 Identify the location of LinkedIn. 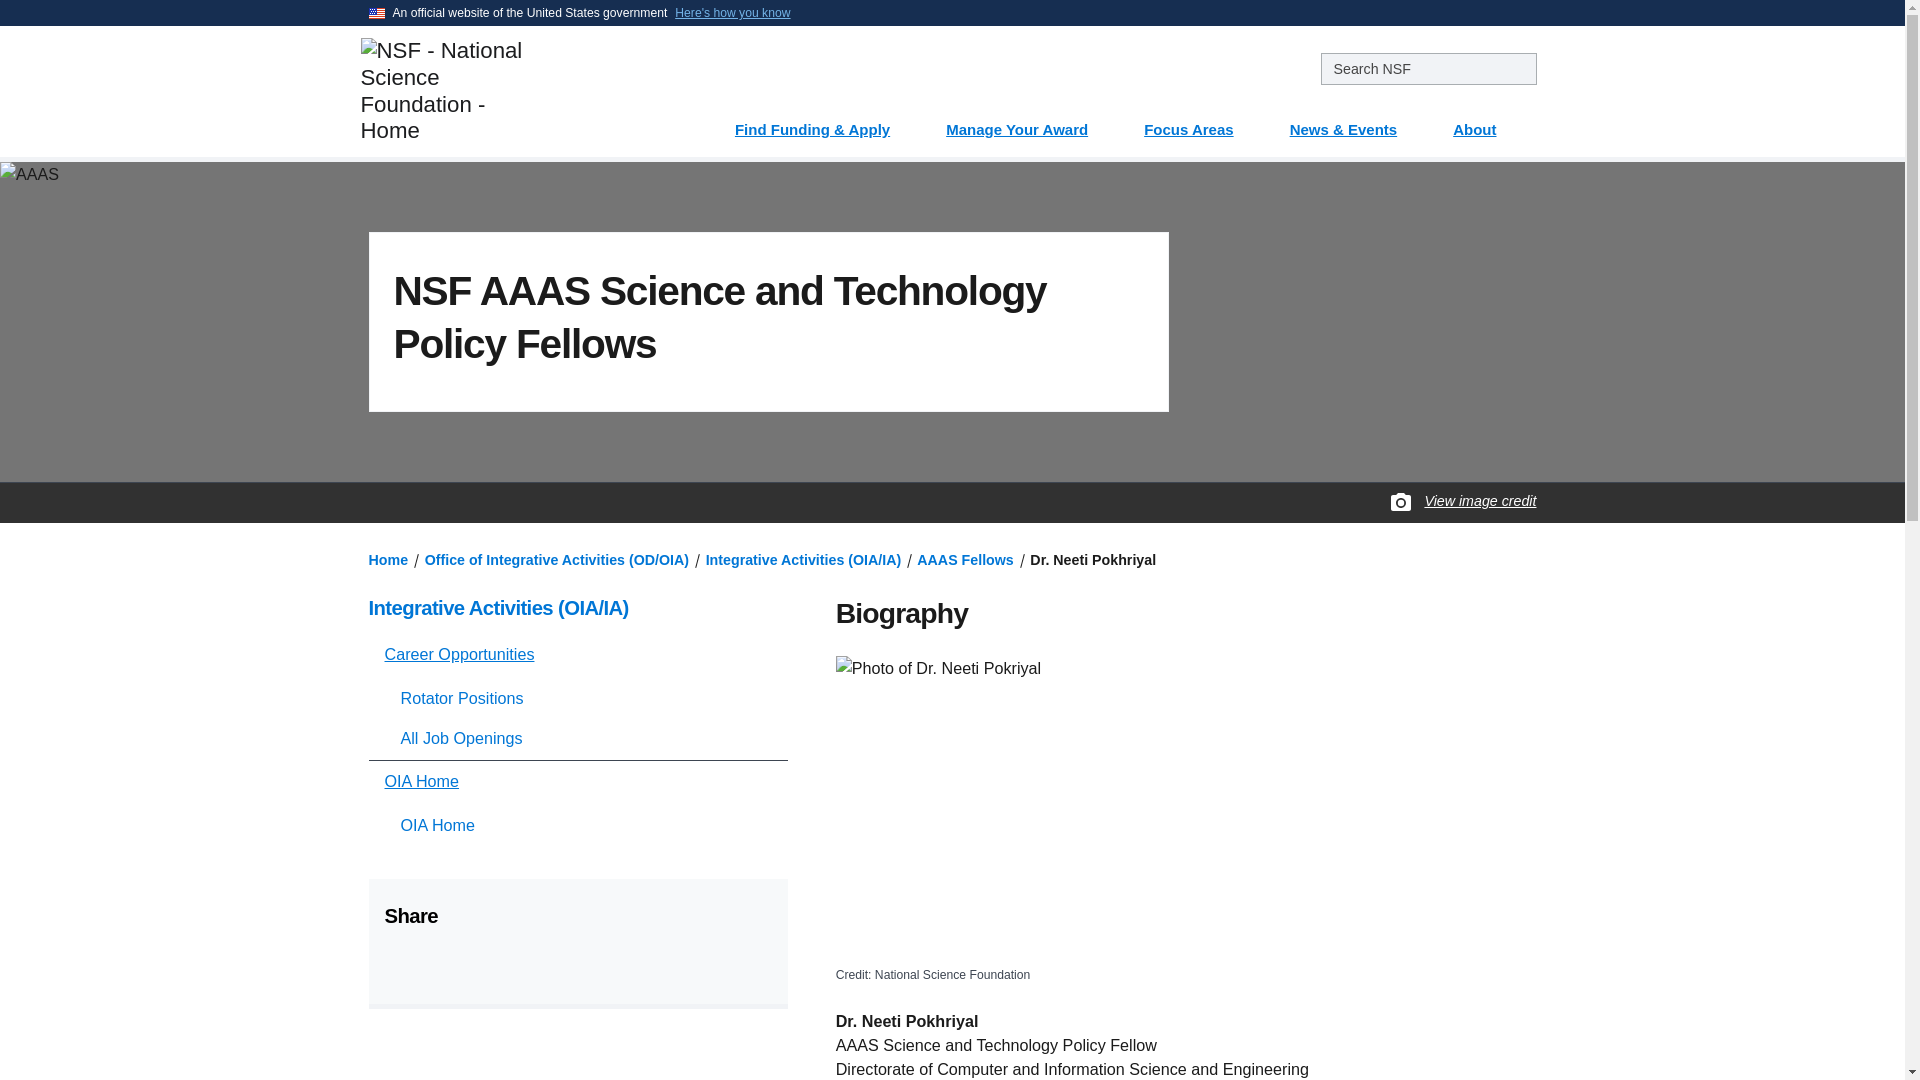
(500, 962).